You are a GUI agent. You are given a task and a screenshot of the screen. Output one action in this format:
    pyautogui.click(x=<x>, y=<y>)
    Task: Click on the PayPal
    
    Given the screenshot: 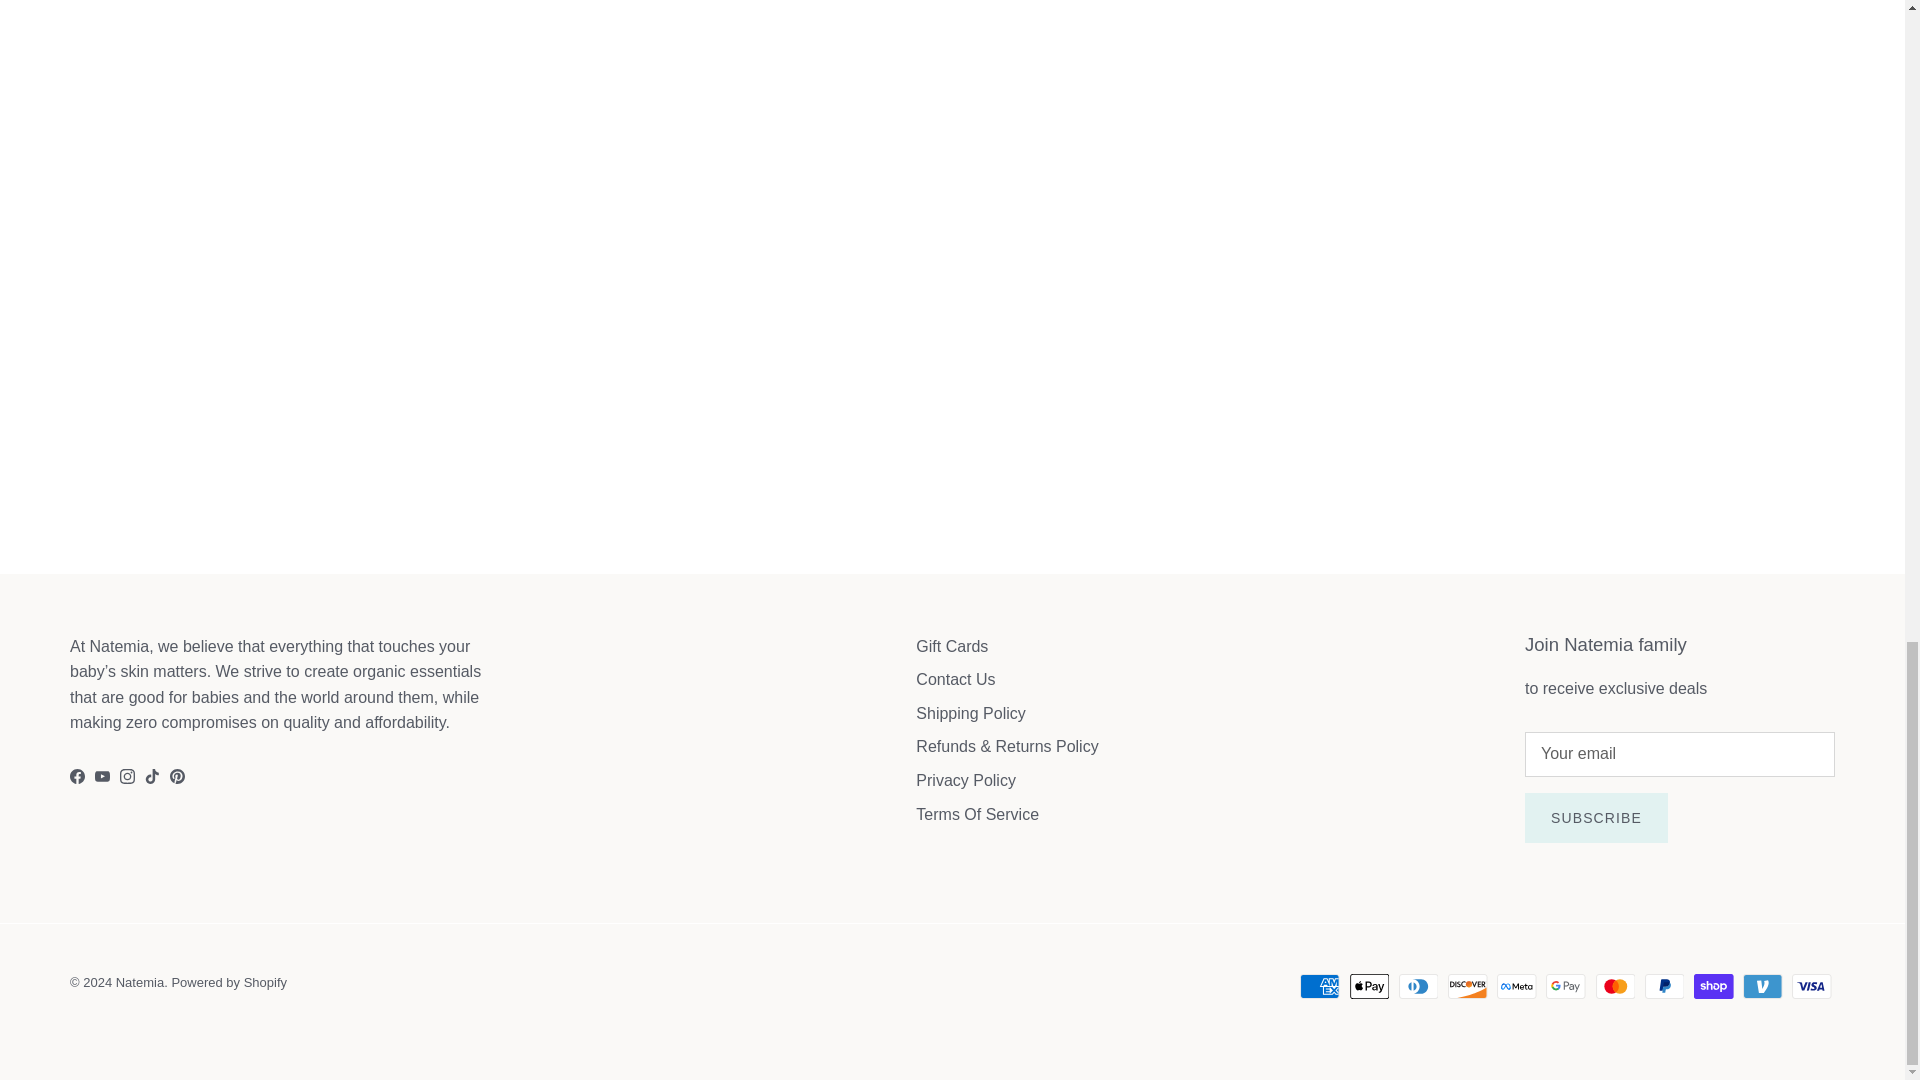 What is the action you would take?
    pyautogui.click(x=1664, y=986)
    